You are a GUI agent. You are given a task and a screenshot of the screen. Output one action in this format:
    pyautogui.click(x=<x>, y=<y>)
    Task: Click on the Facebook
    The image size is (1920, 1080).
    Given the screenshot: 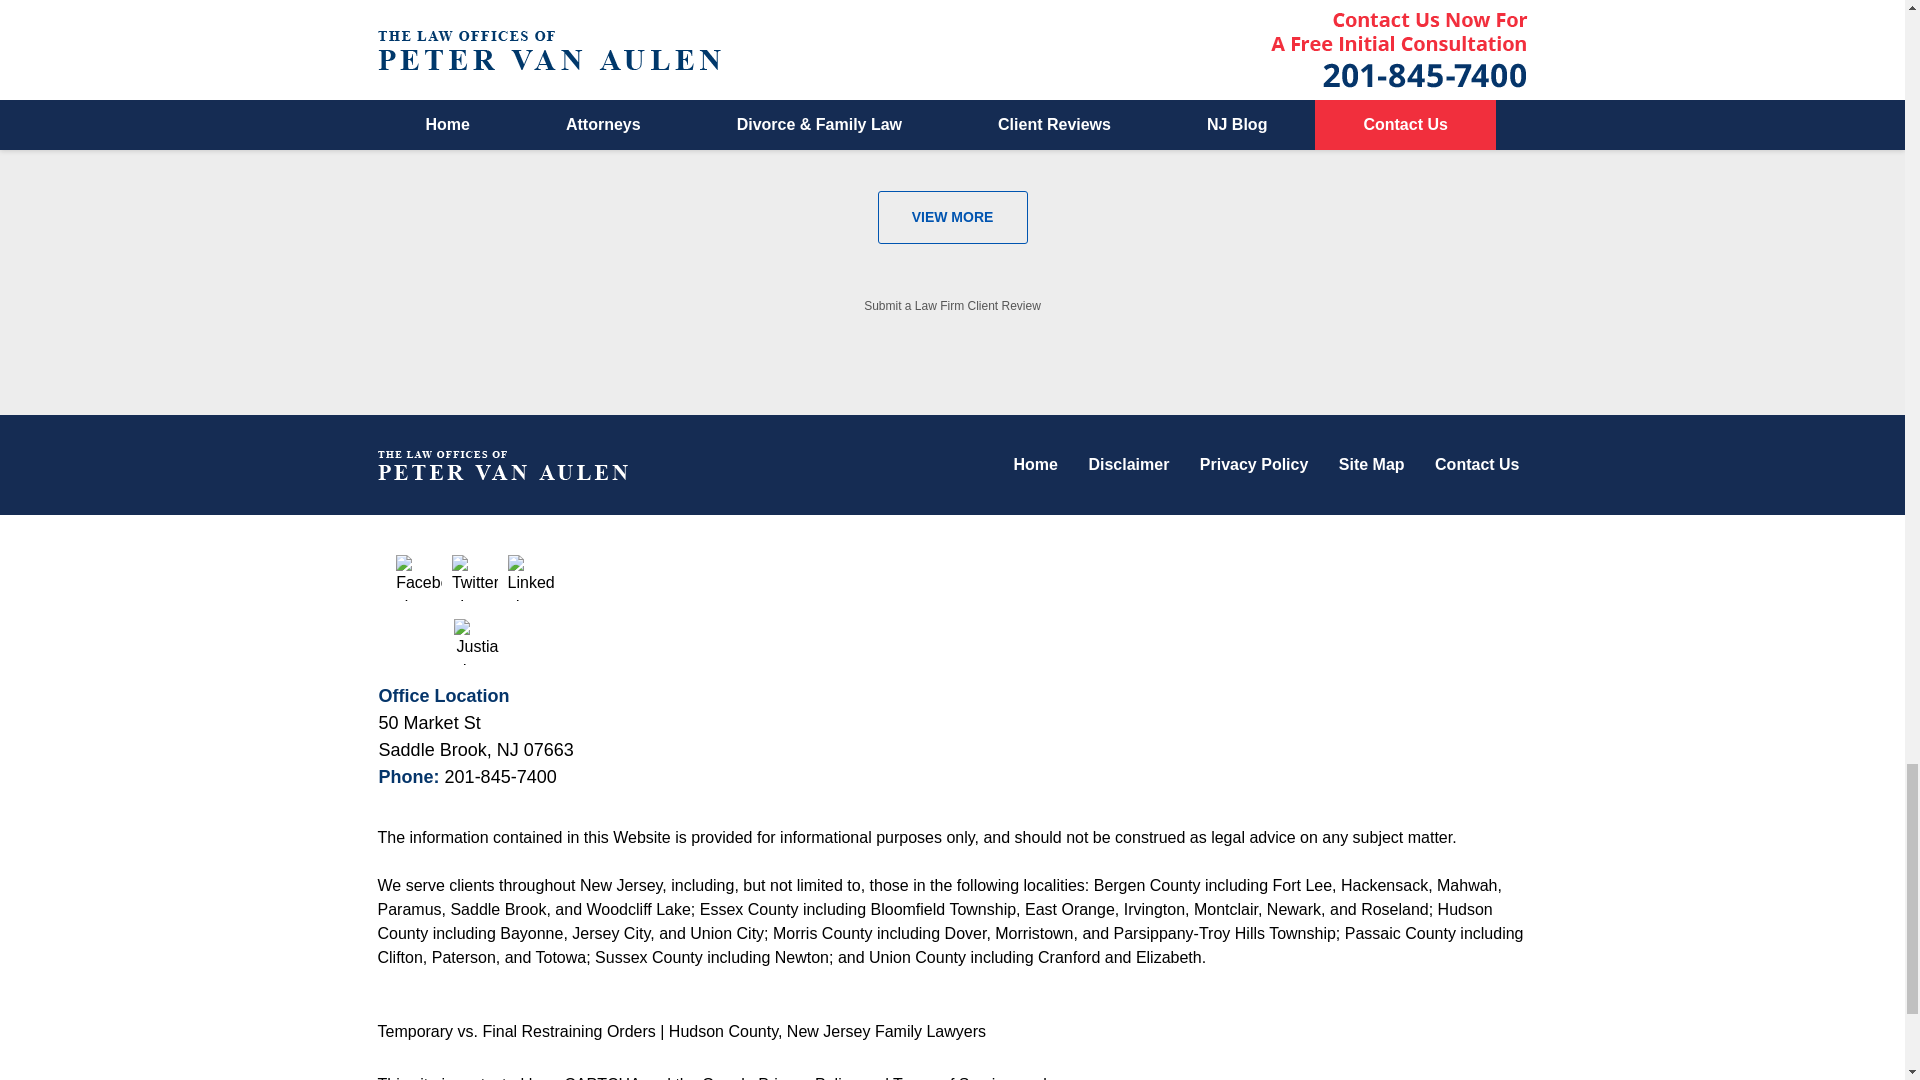 What is the action you would take?
    pyautogui.click(x=418, y=578)
    